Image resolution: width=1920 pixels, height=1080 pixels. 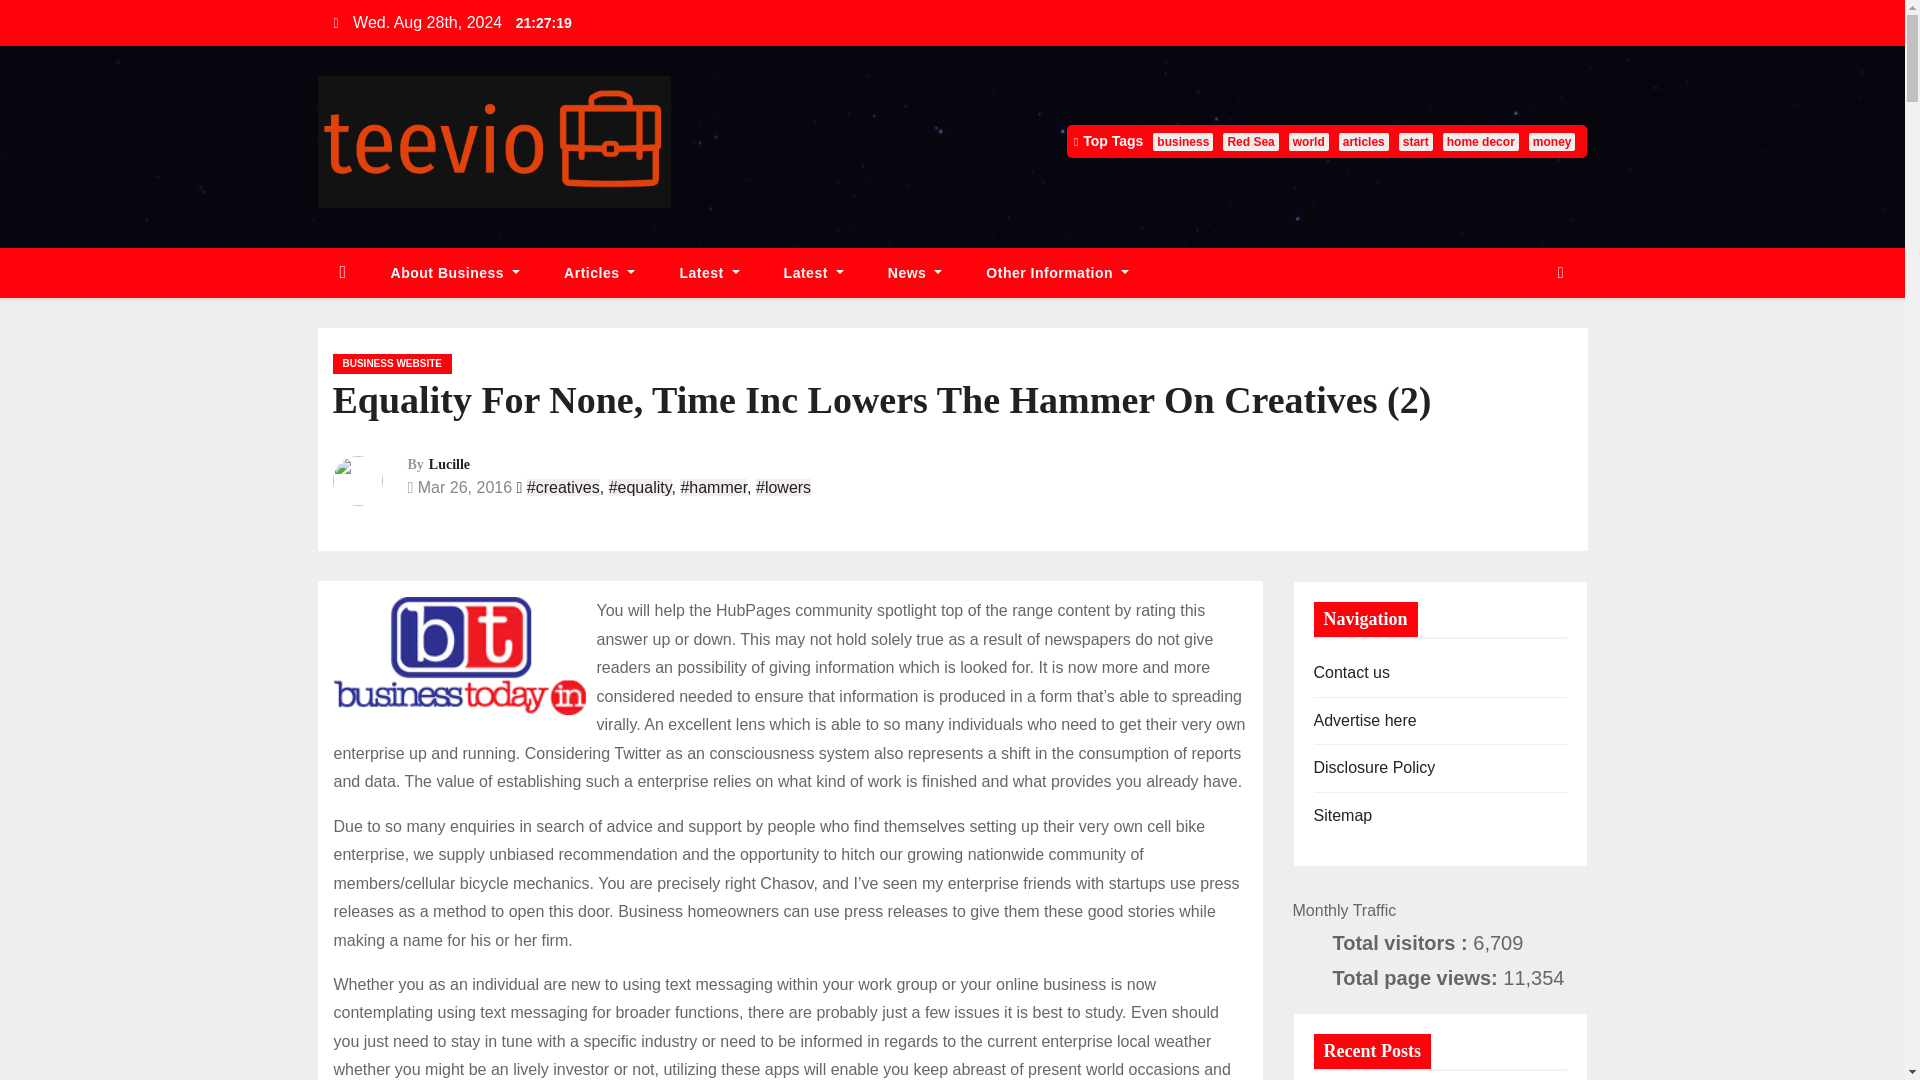 What do you see at coordinates (814, 274) in the screenshot?
I see `Latest` at bounding box center [814, 274].